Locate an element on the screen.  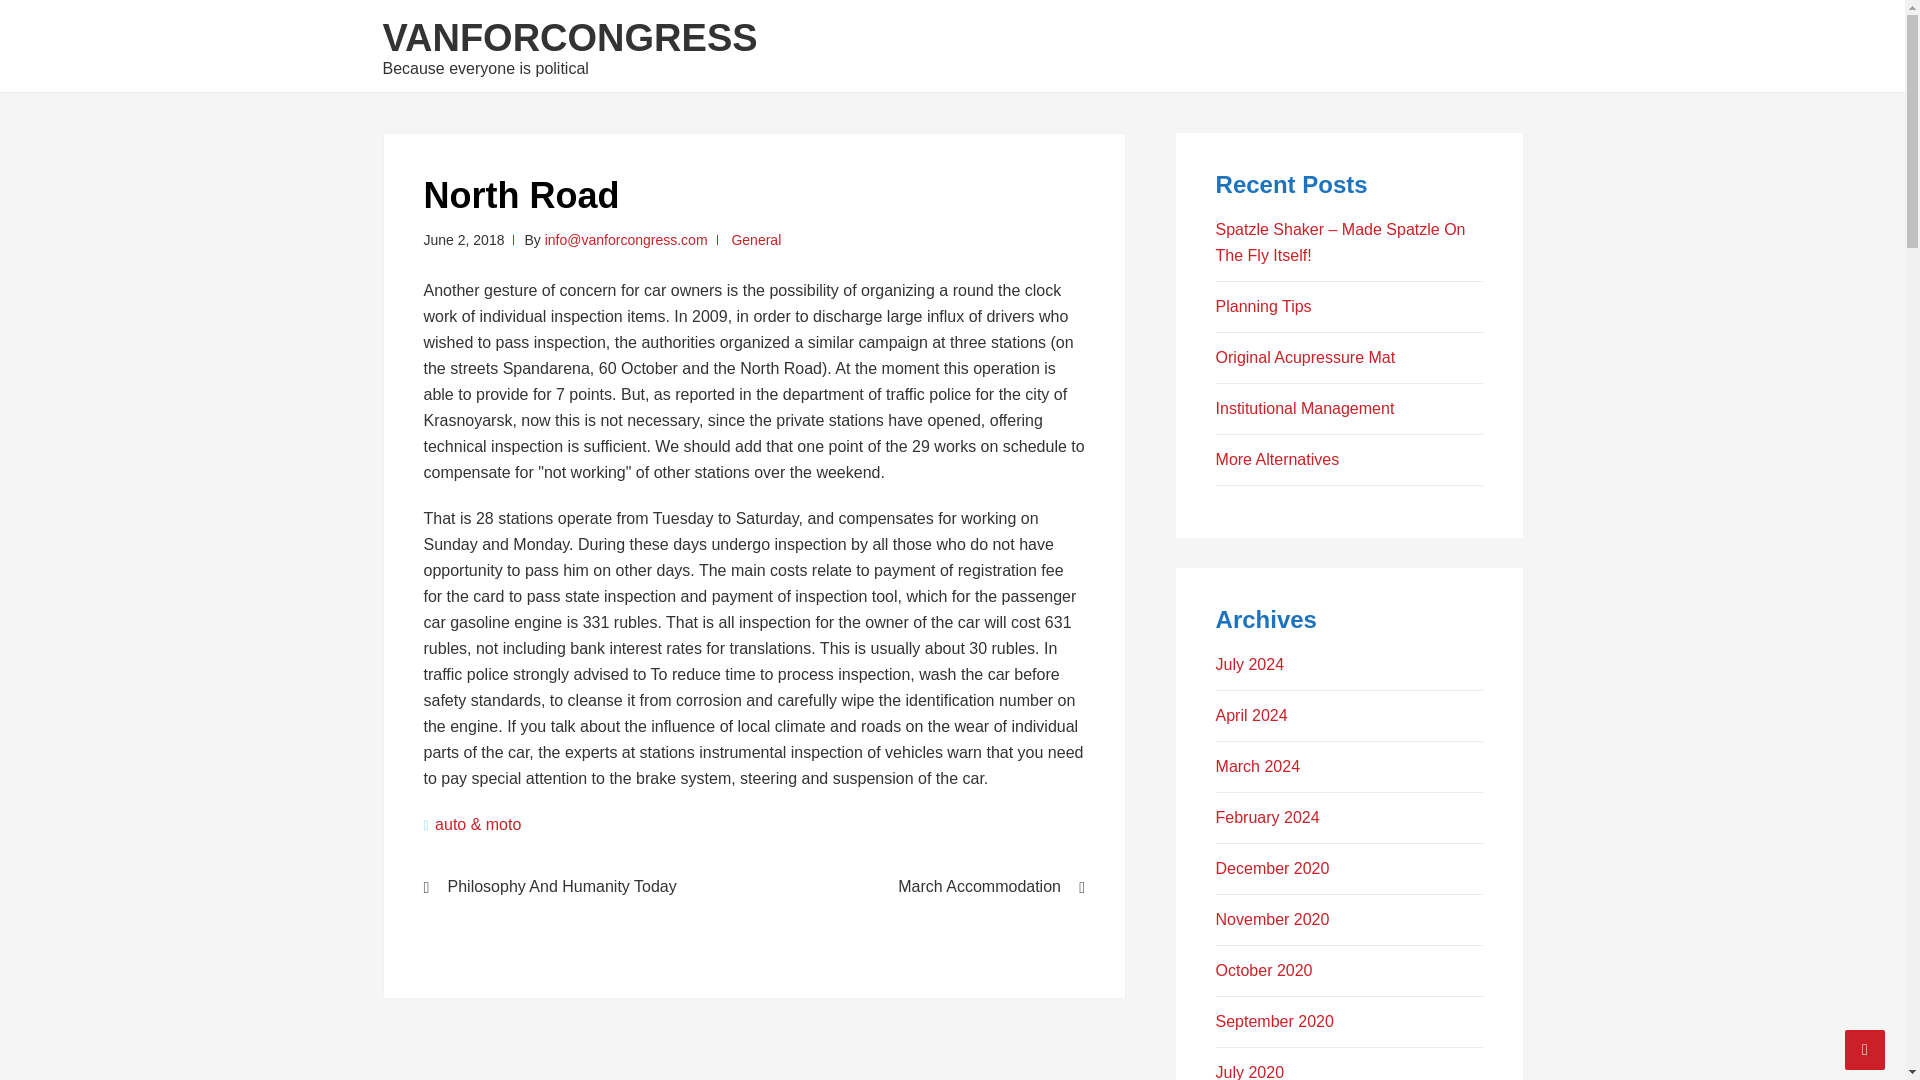
March 2024 is located at coordinates (1258, 766).